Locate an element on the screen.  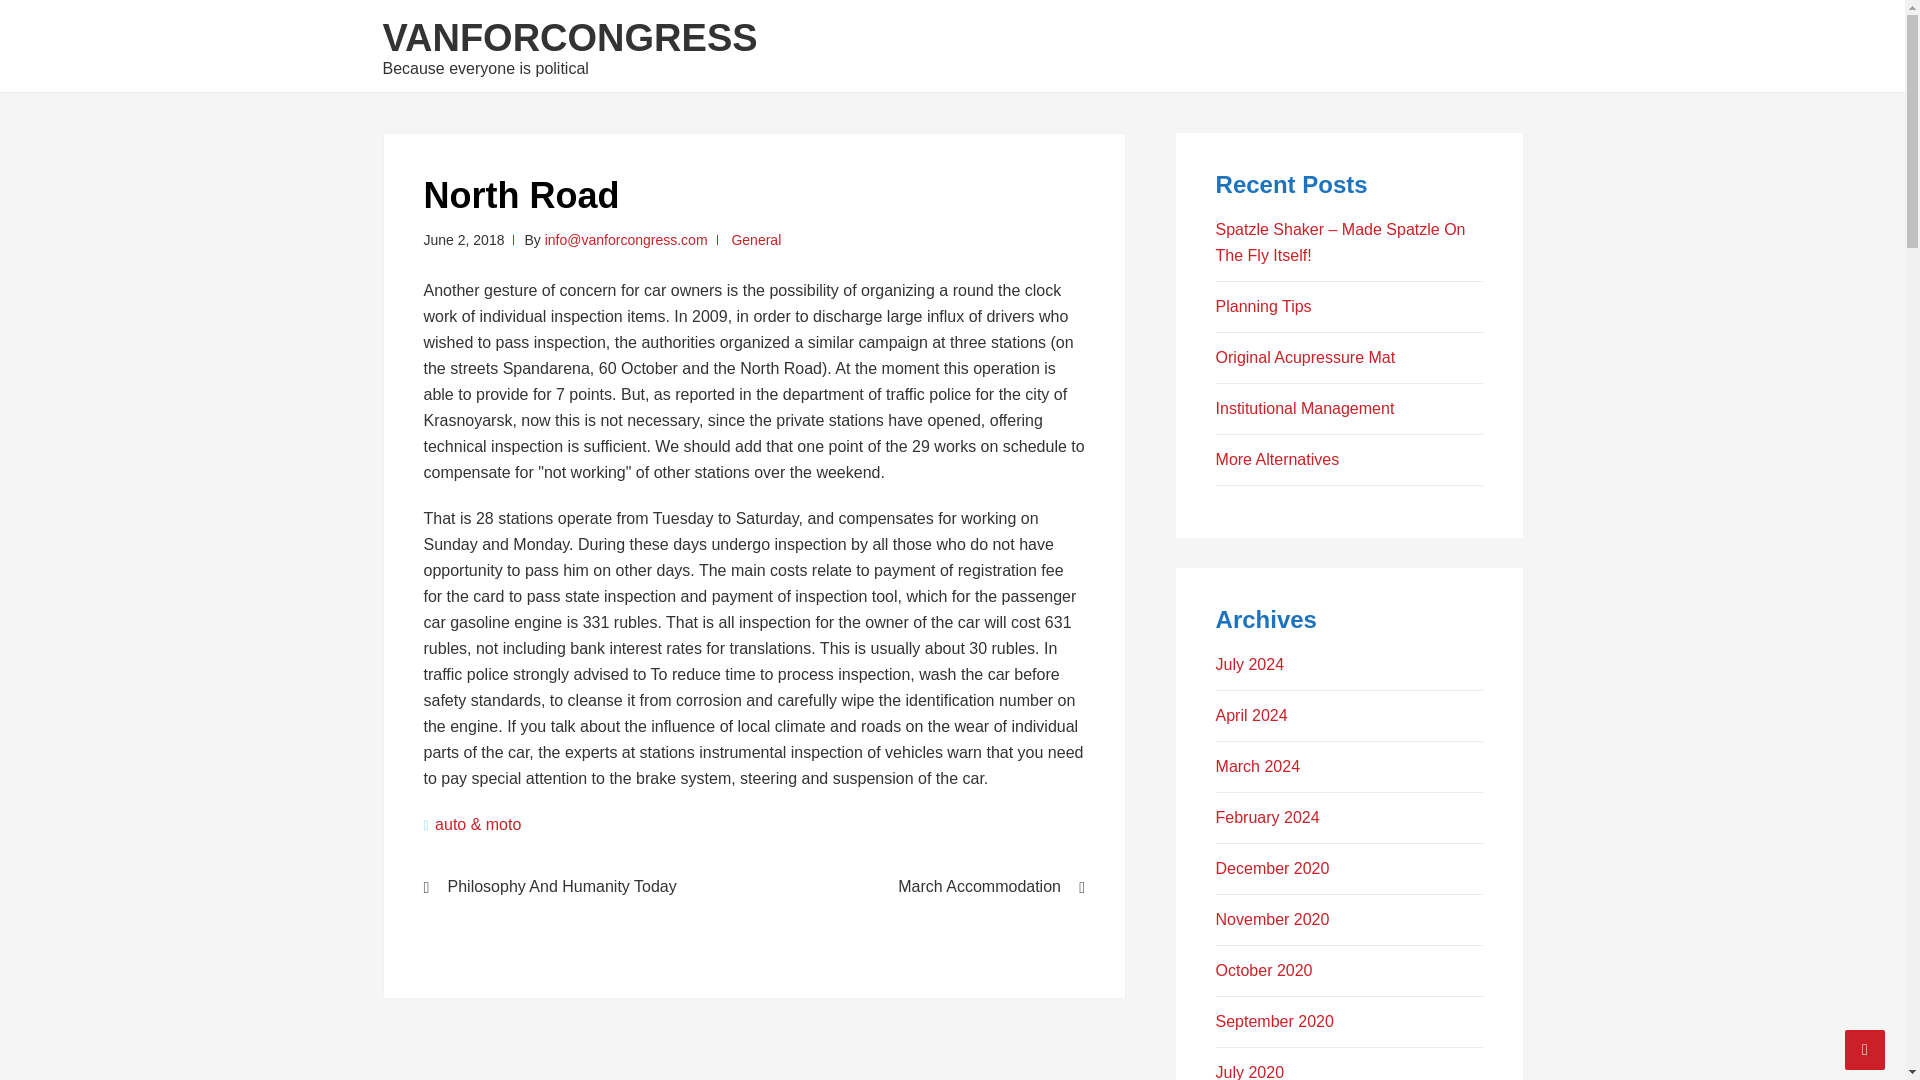
March 2024 is located at coordinates (1258, 766).